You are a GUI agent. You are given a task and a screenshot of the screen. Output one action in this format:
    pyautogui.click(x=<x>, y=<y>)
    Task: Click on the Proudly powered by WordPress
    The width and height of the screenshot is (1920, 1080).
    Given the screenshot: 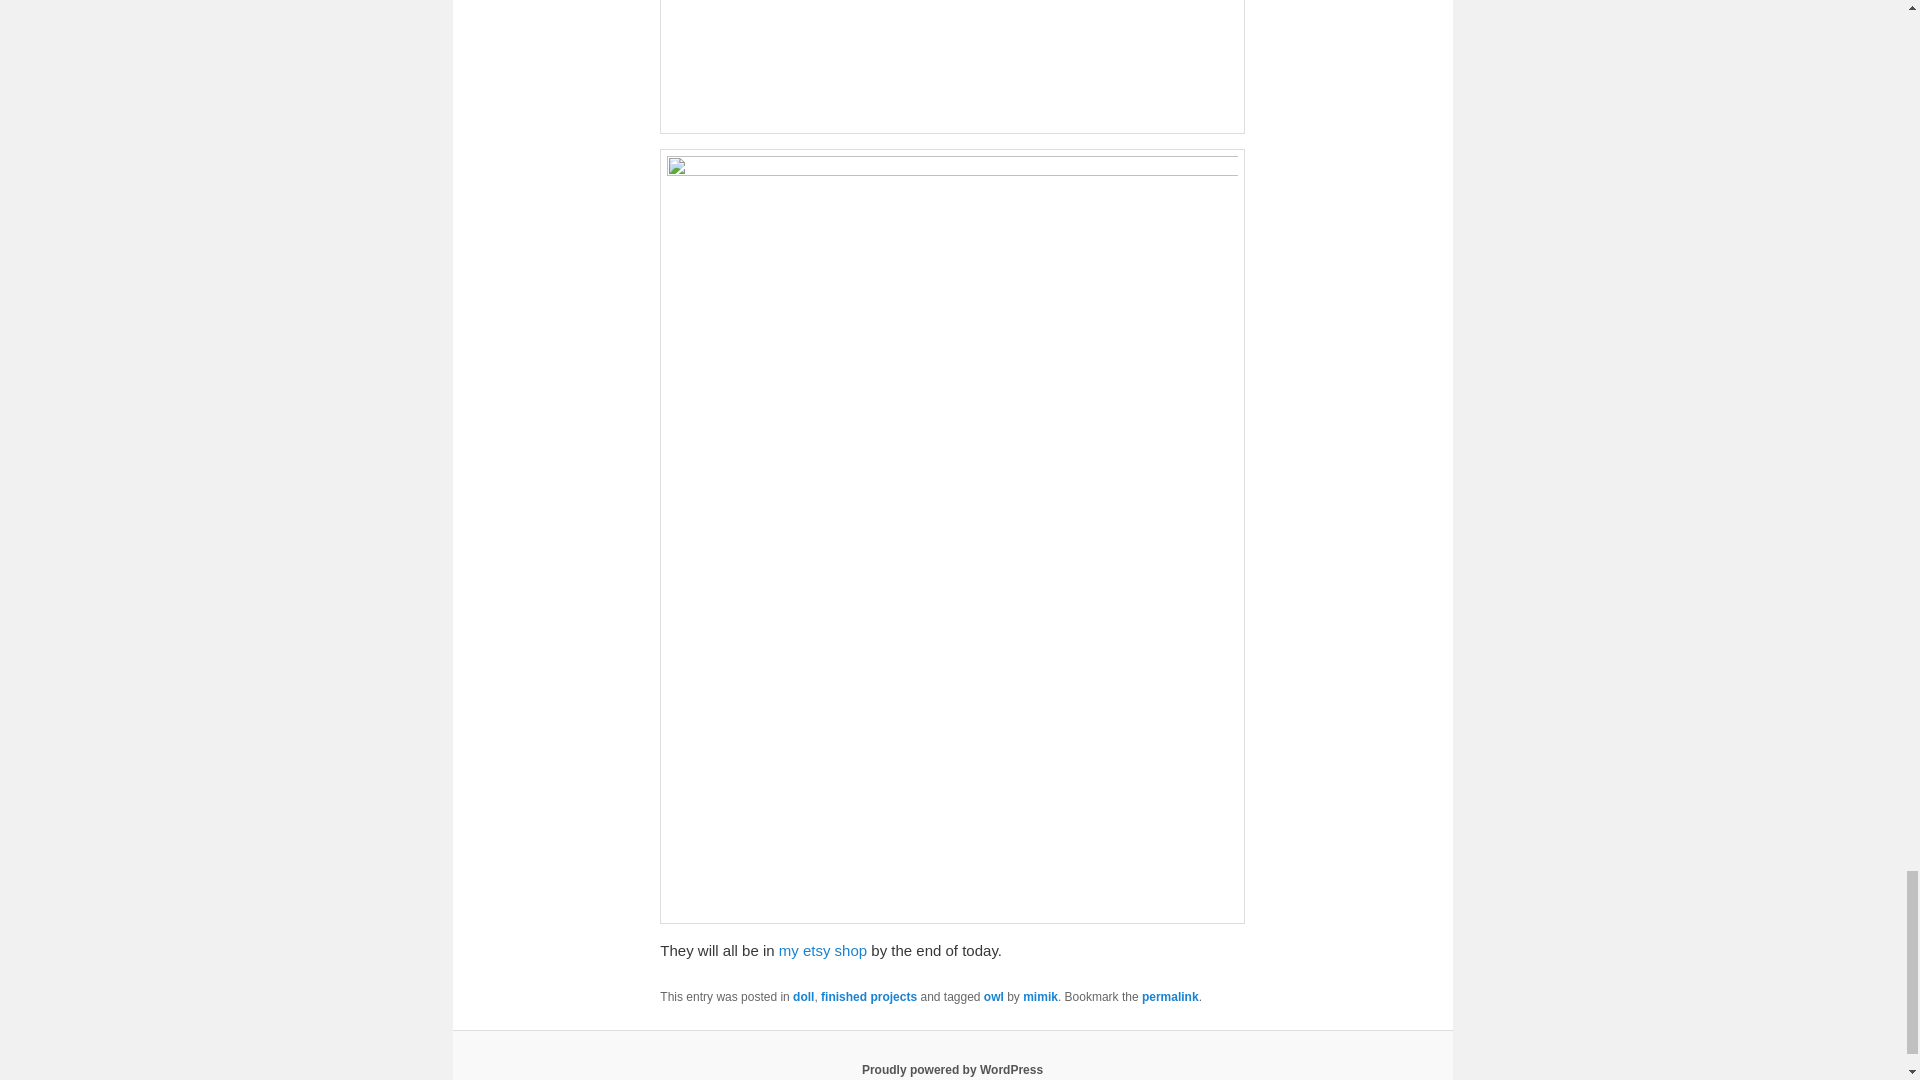 What is the action you would take?
    pyautogui.click(x=952, y=1069)
    